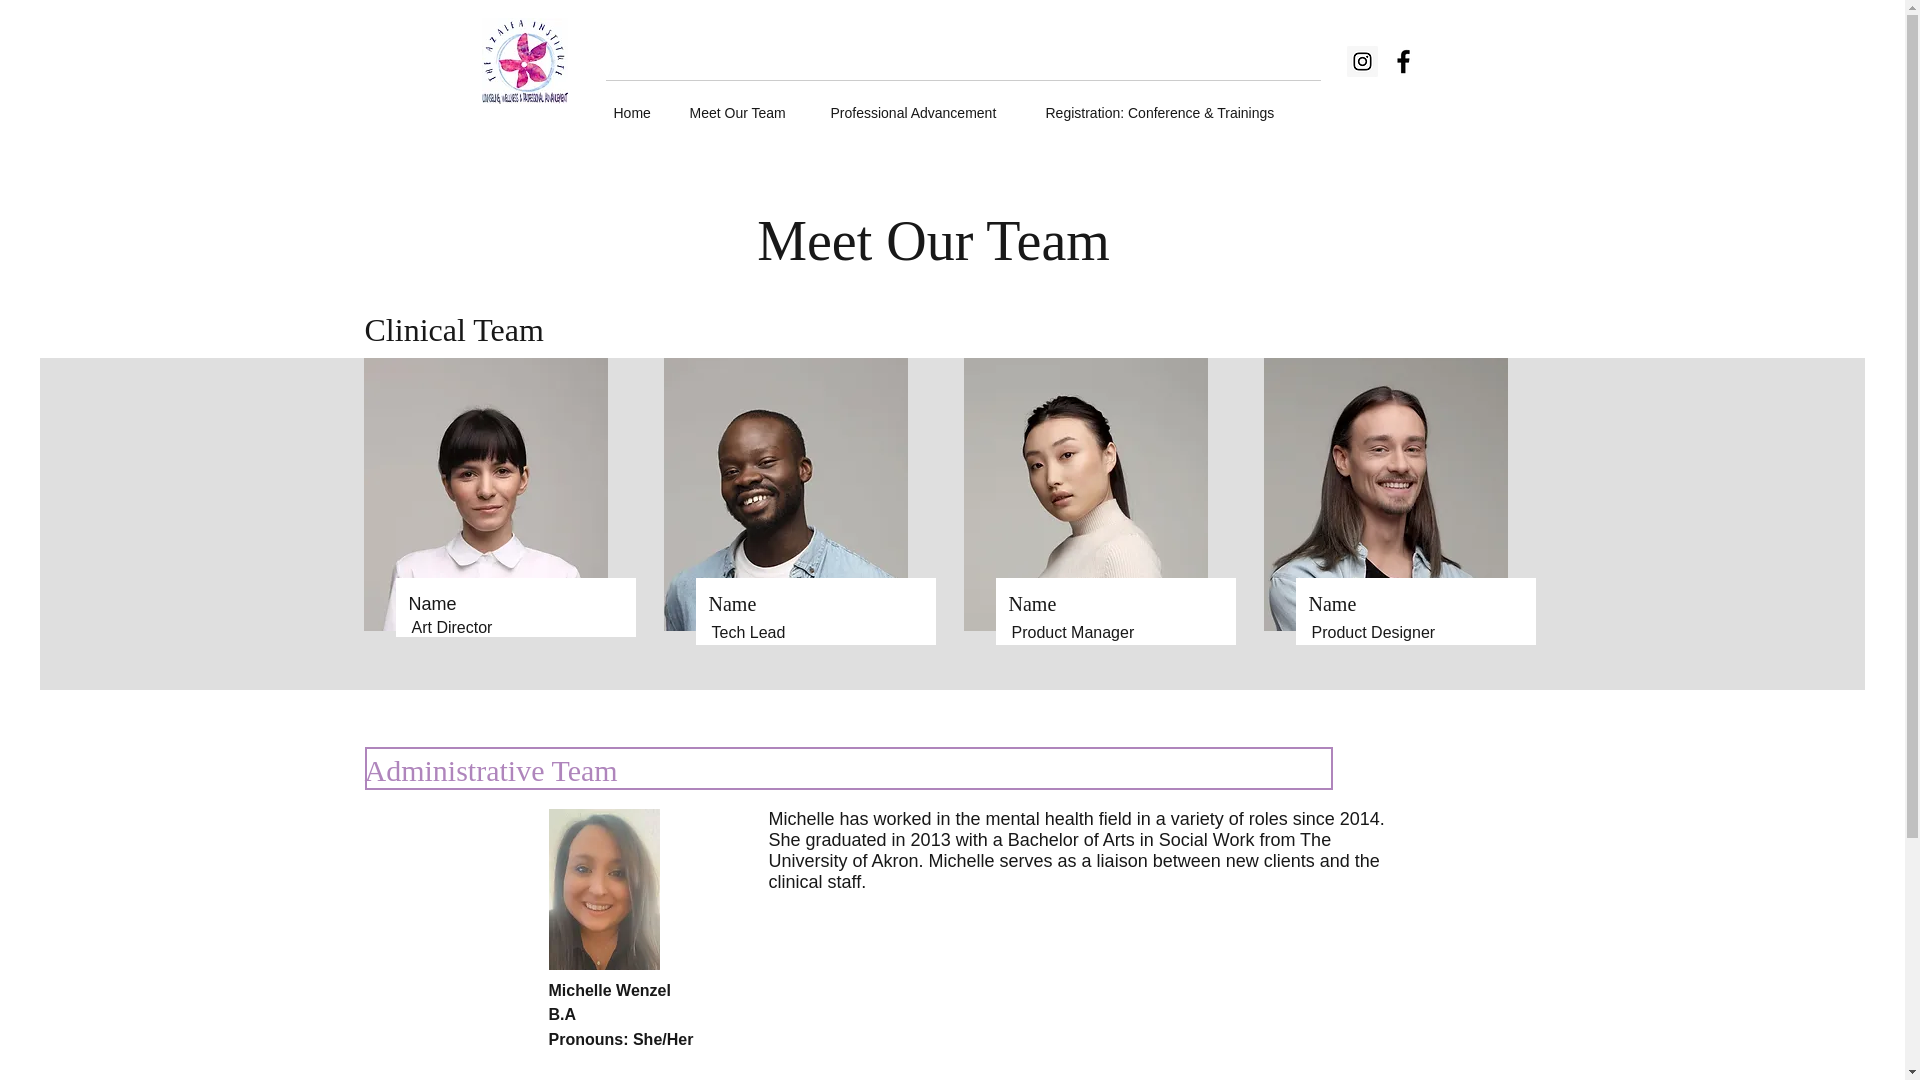 The width and height of the screenshot is (1920, 1080). What do you see at coordinates (752, 104) in the screenshot?
I see `Meet Our Team` at bounding box center [752, 104].